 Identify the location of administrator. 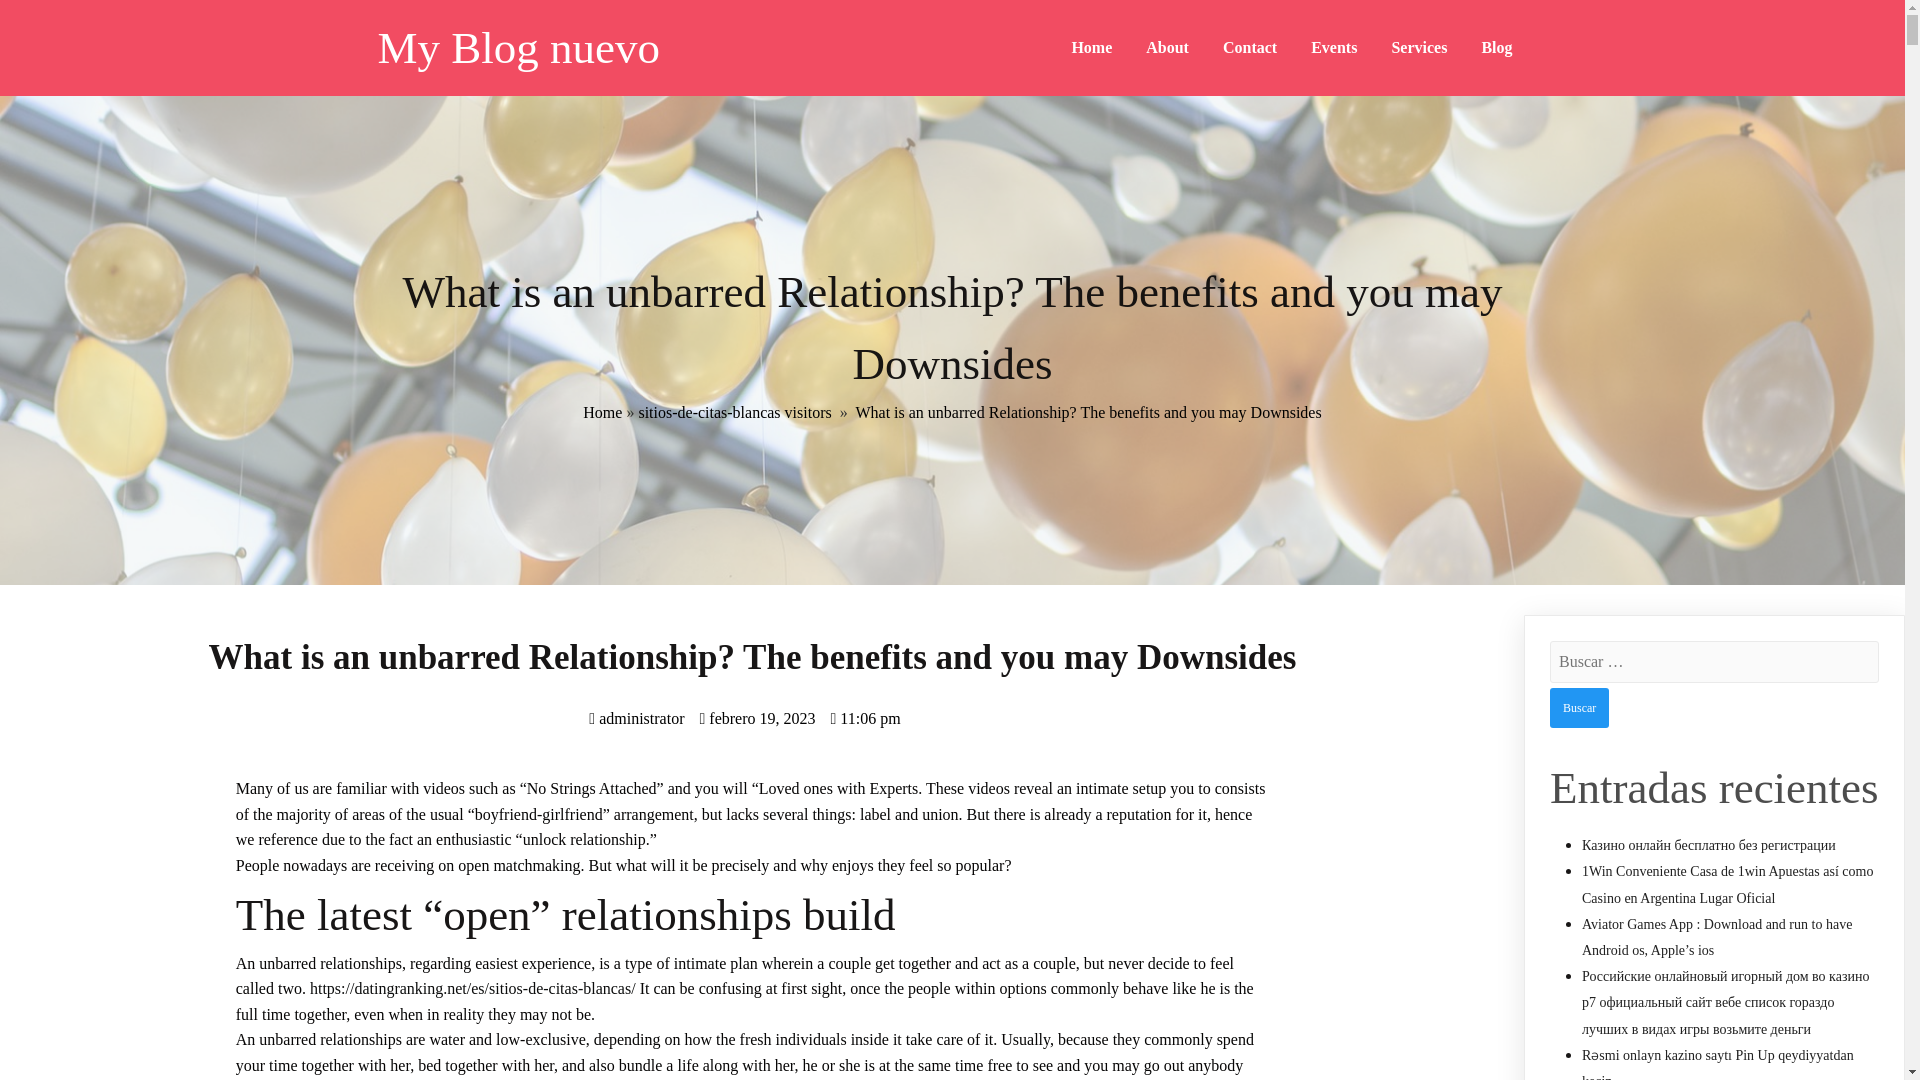
(636, 718).